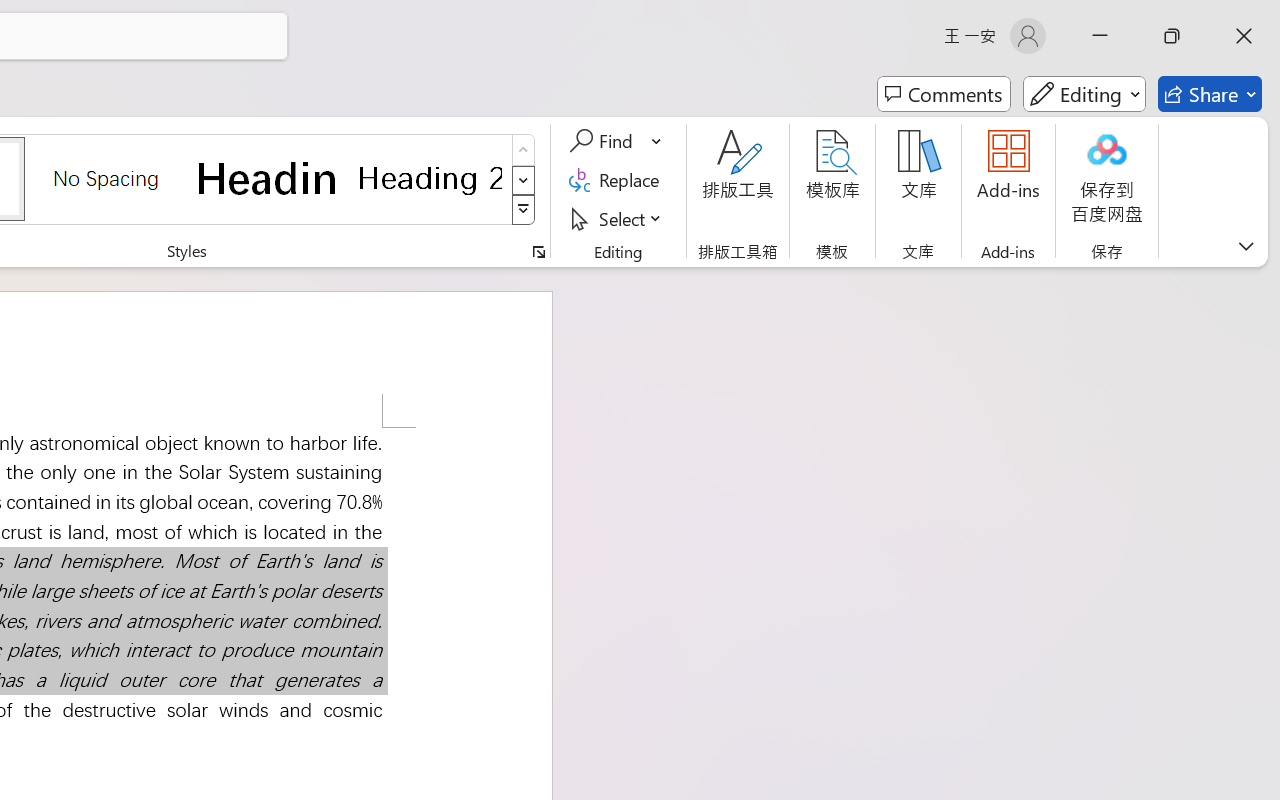 This screenshot has width=1280, height=800. I want to click on Line up, so click(806, 222).